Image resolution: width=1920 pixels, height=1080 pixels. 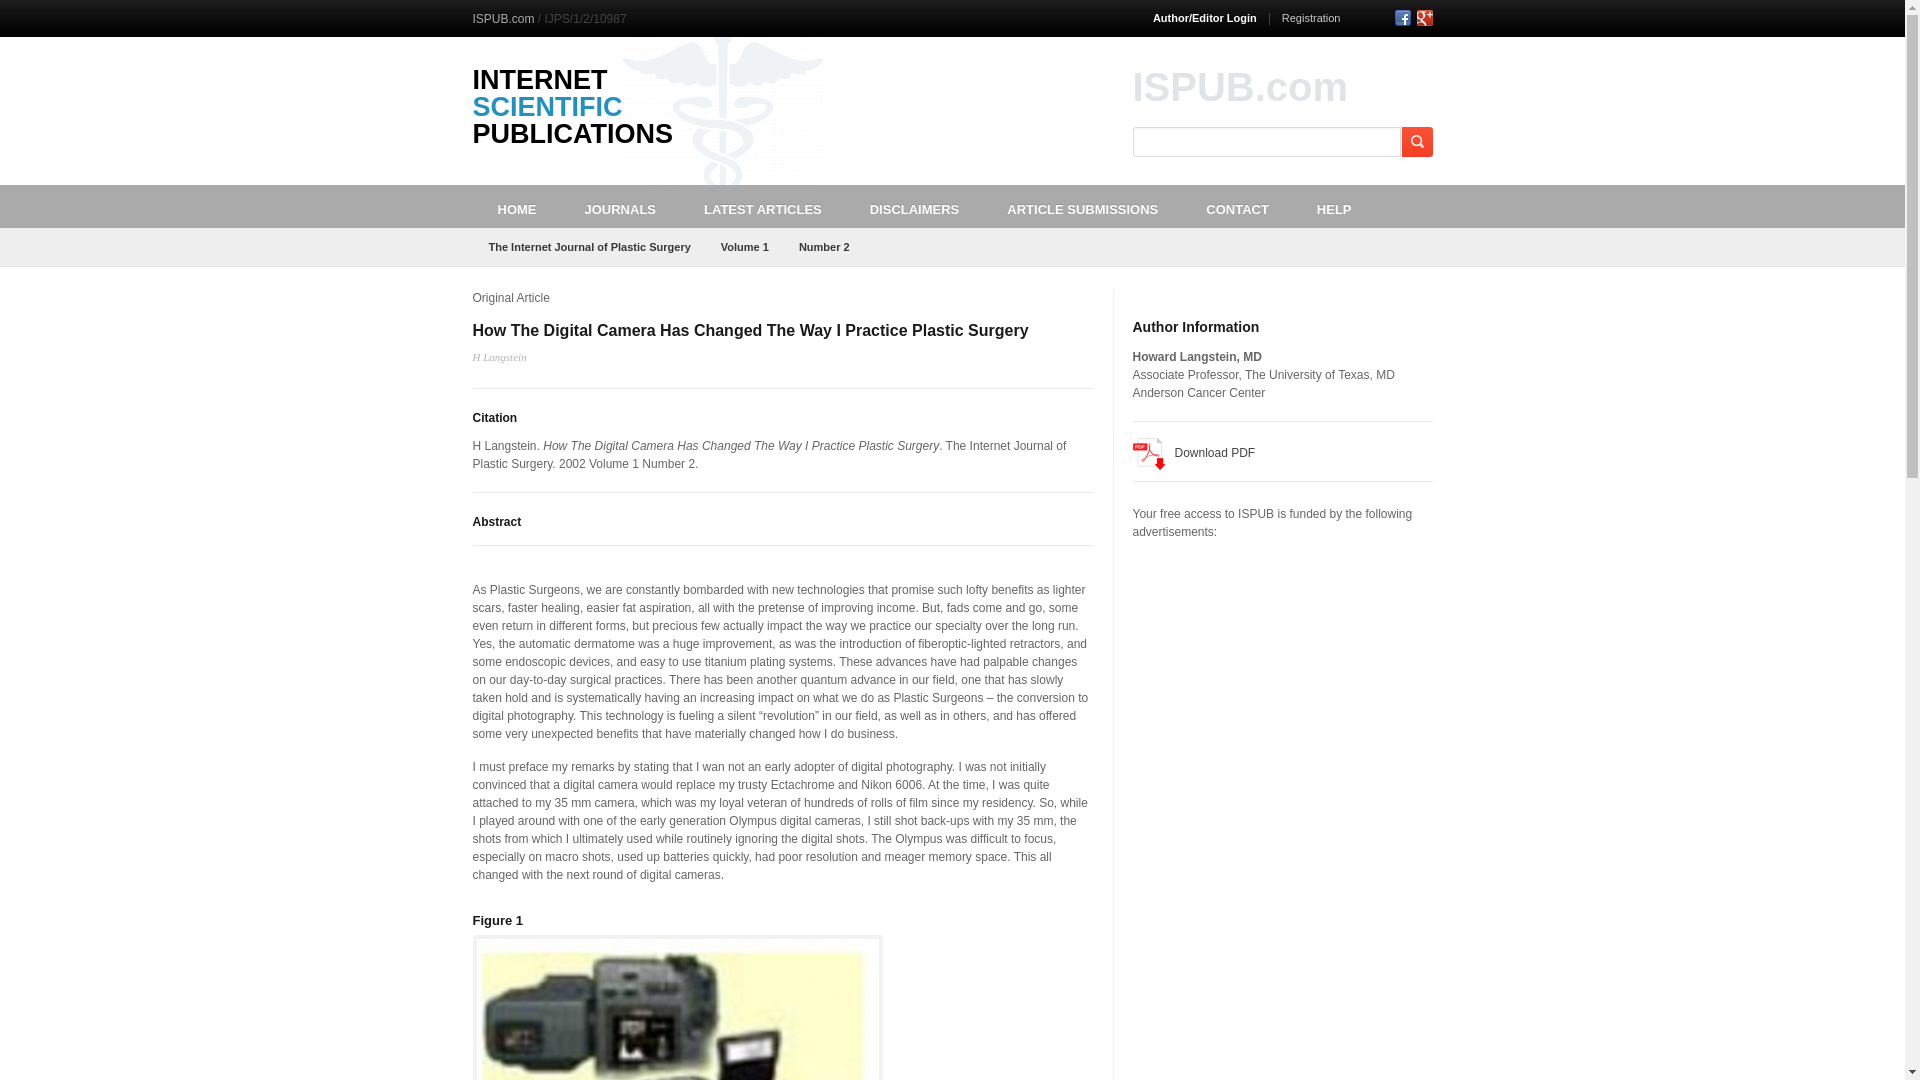 What do you see at coordinates (620, 206) in the screenshot?
I see `JOURNALS` at bounding box center [620, 206].